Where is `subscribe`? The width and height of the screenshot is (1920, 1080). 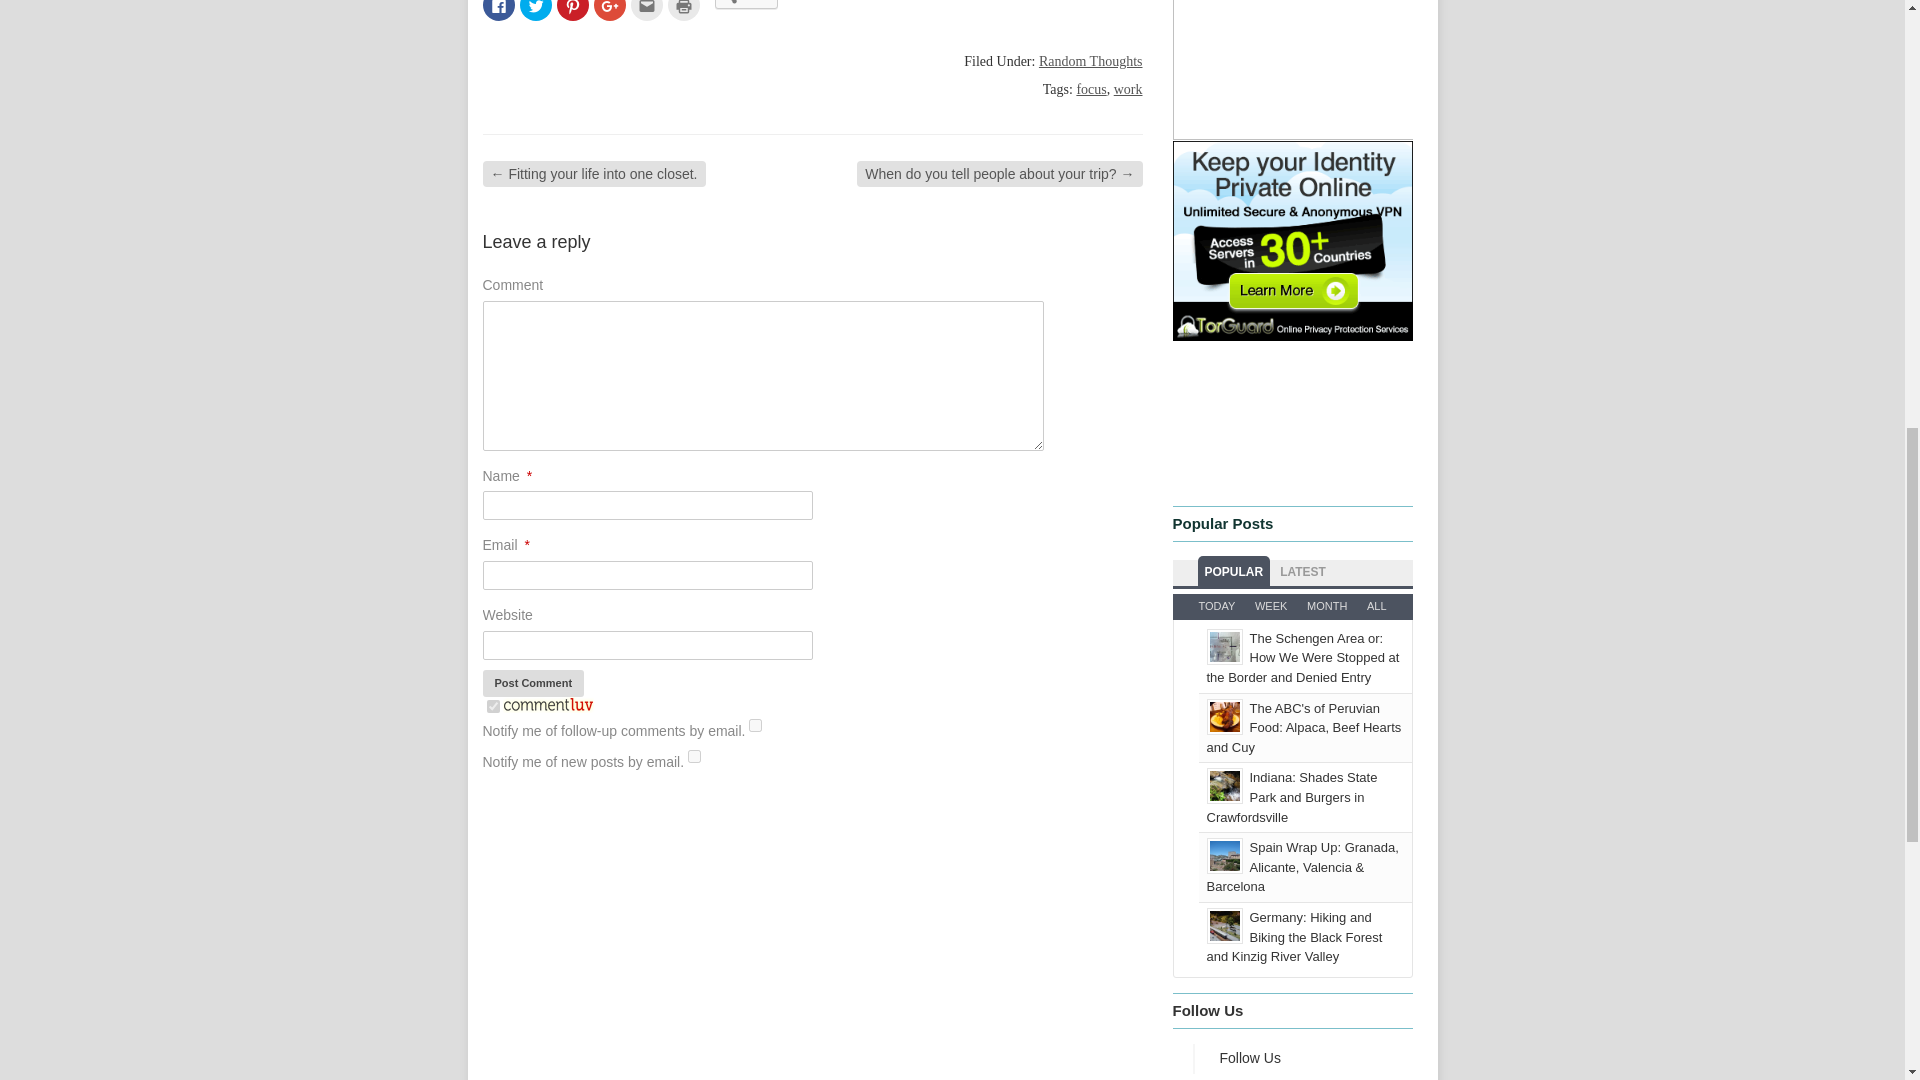
subscribe is located at coordinates (755, 726).